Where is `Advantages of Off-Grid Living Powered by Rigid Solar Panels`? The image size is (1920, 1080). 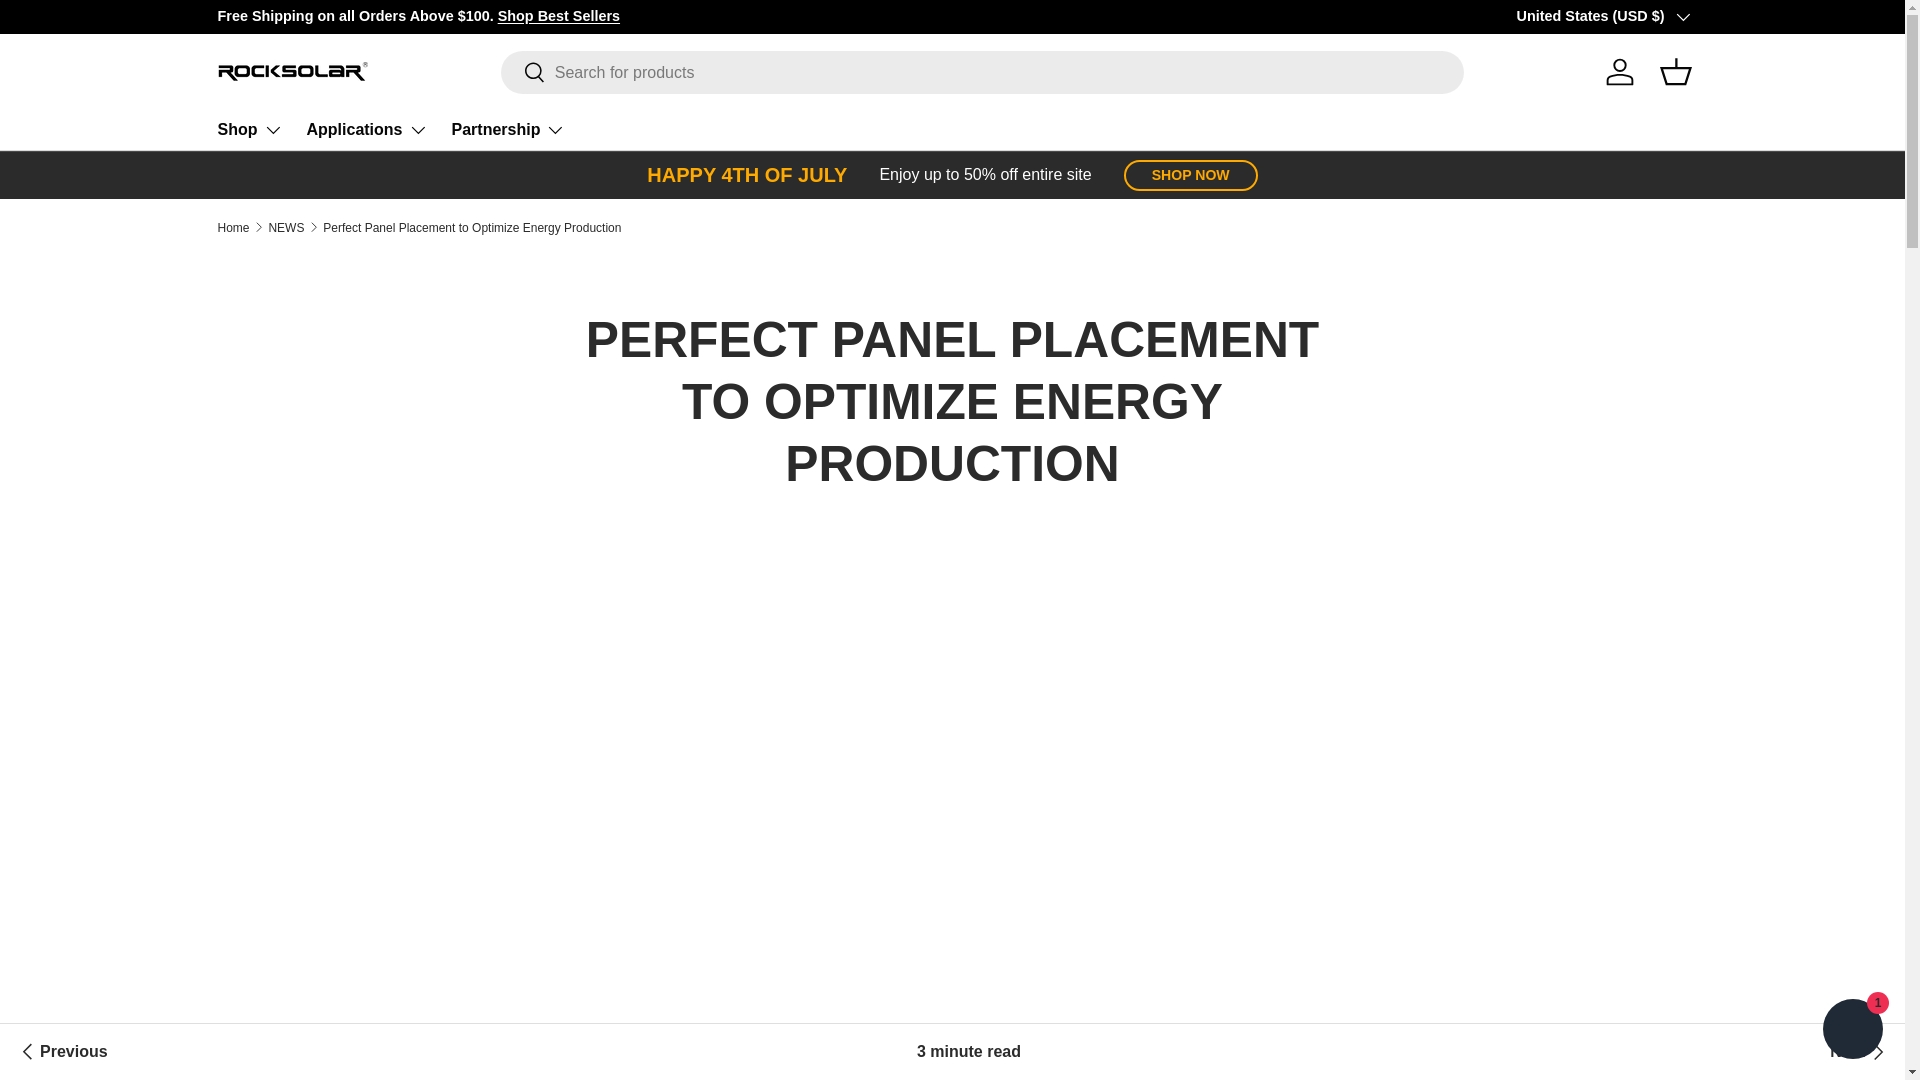 Advantages of Off-Grid Living Powered by Rigid Solar Panels is located at coordinates (1859, 1052).